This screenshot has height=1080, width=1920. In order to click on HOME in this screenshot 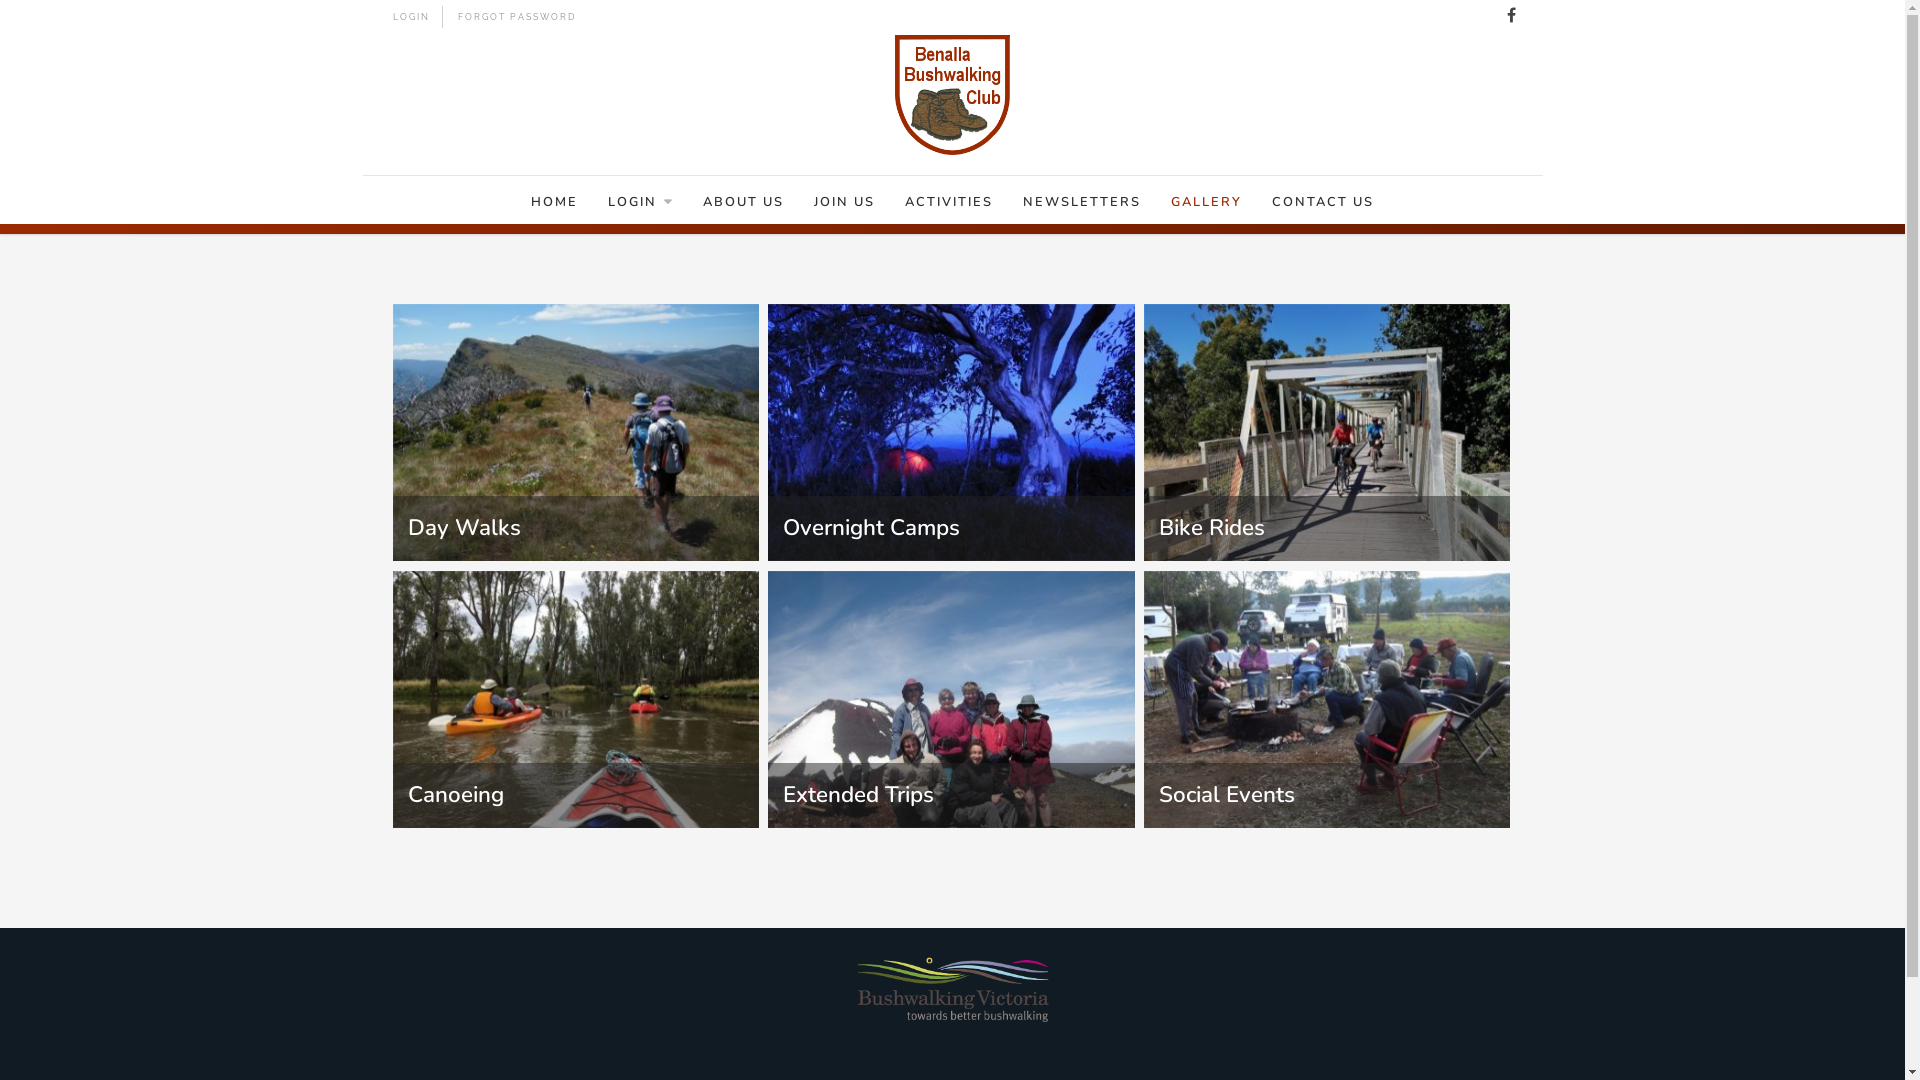, I will do `click(554, 200)`.